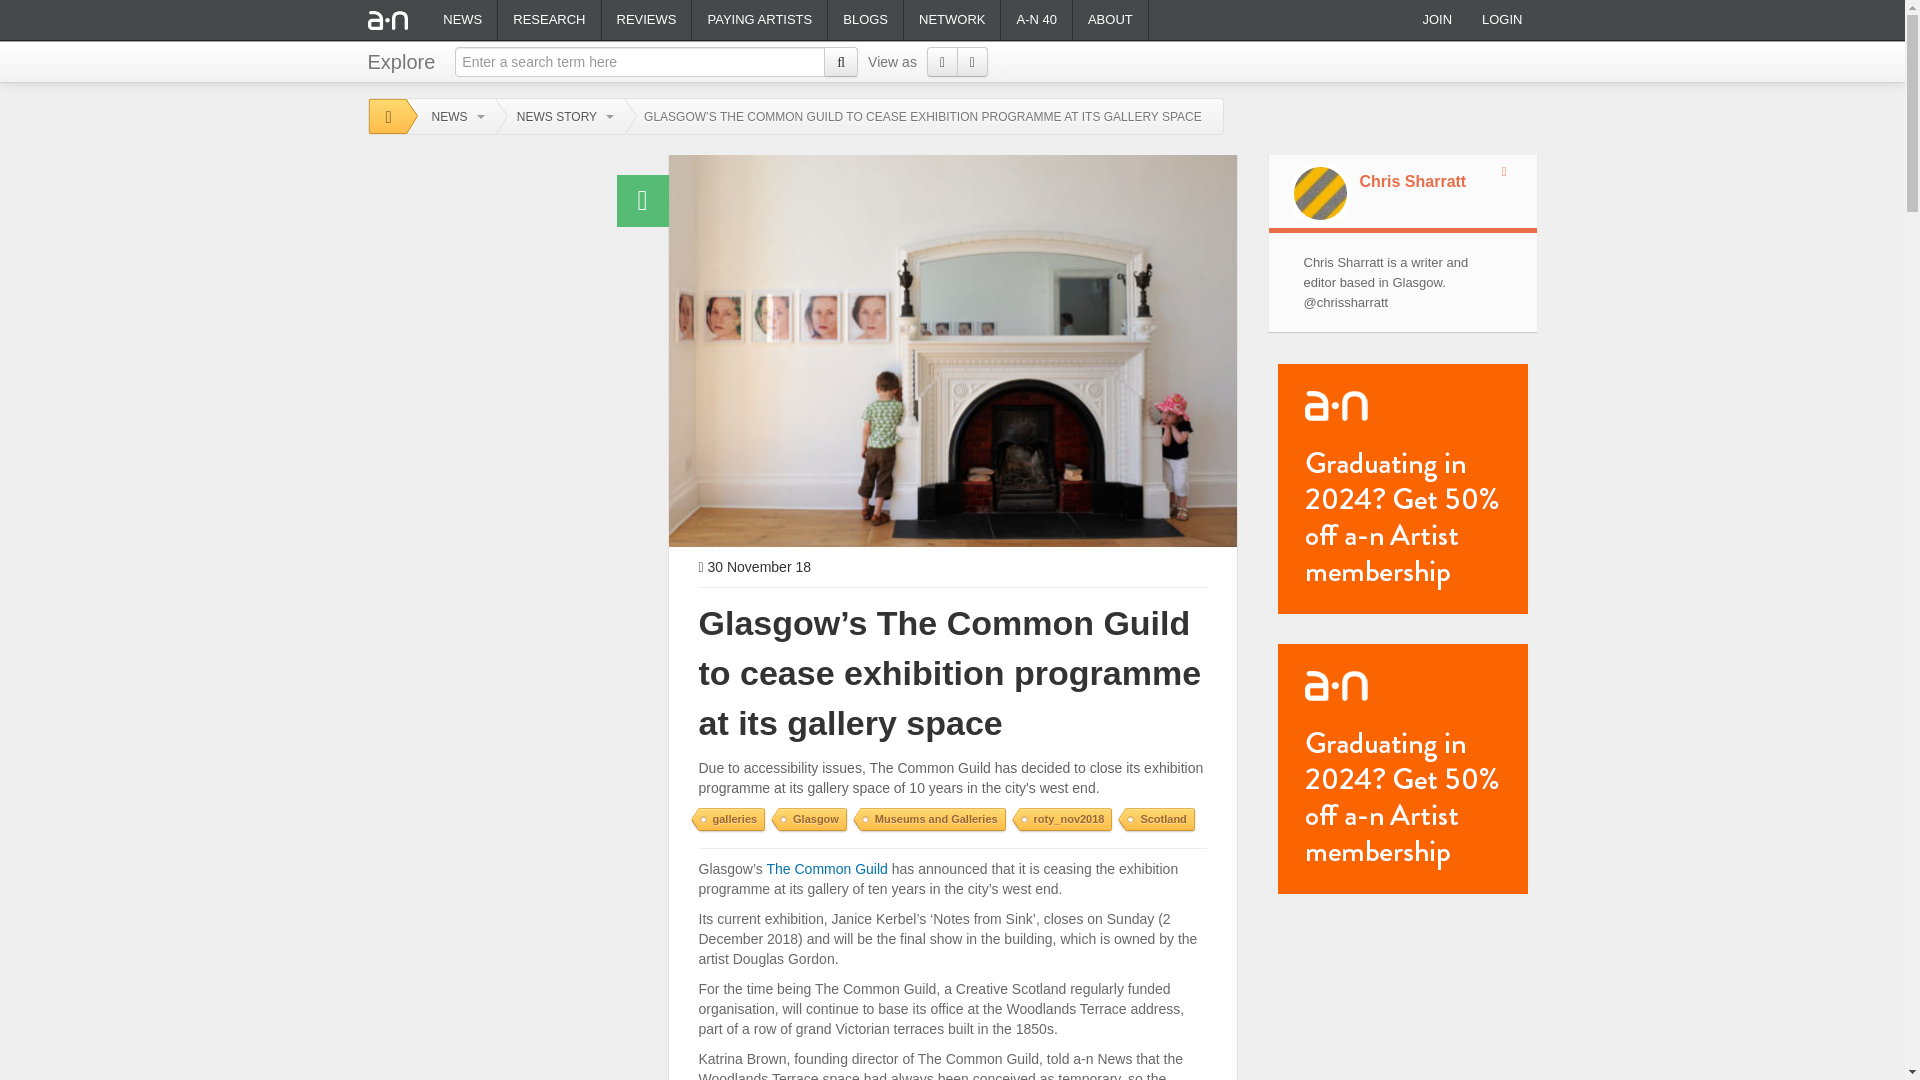 This screenshot has height=1080, width=1920. I want to click on RESEARCH, so click(548, 20).